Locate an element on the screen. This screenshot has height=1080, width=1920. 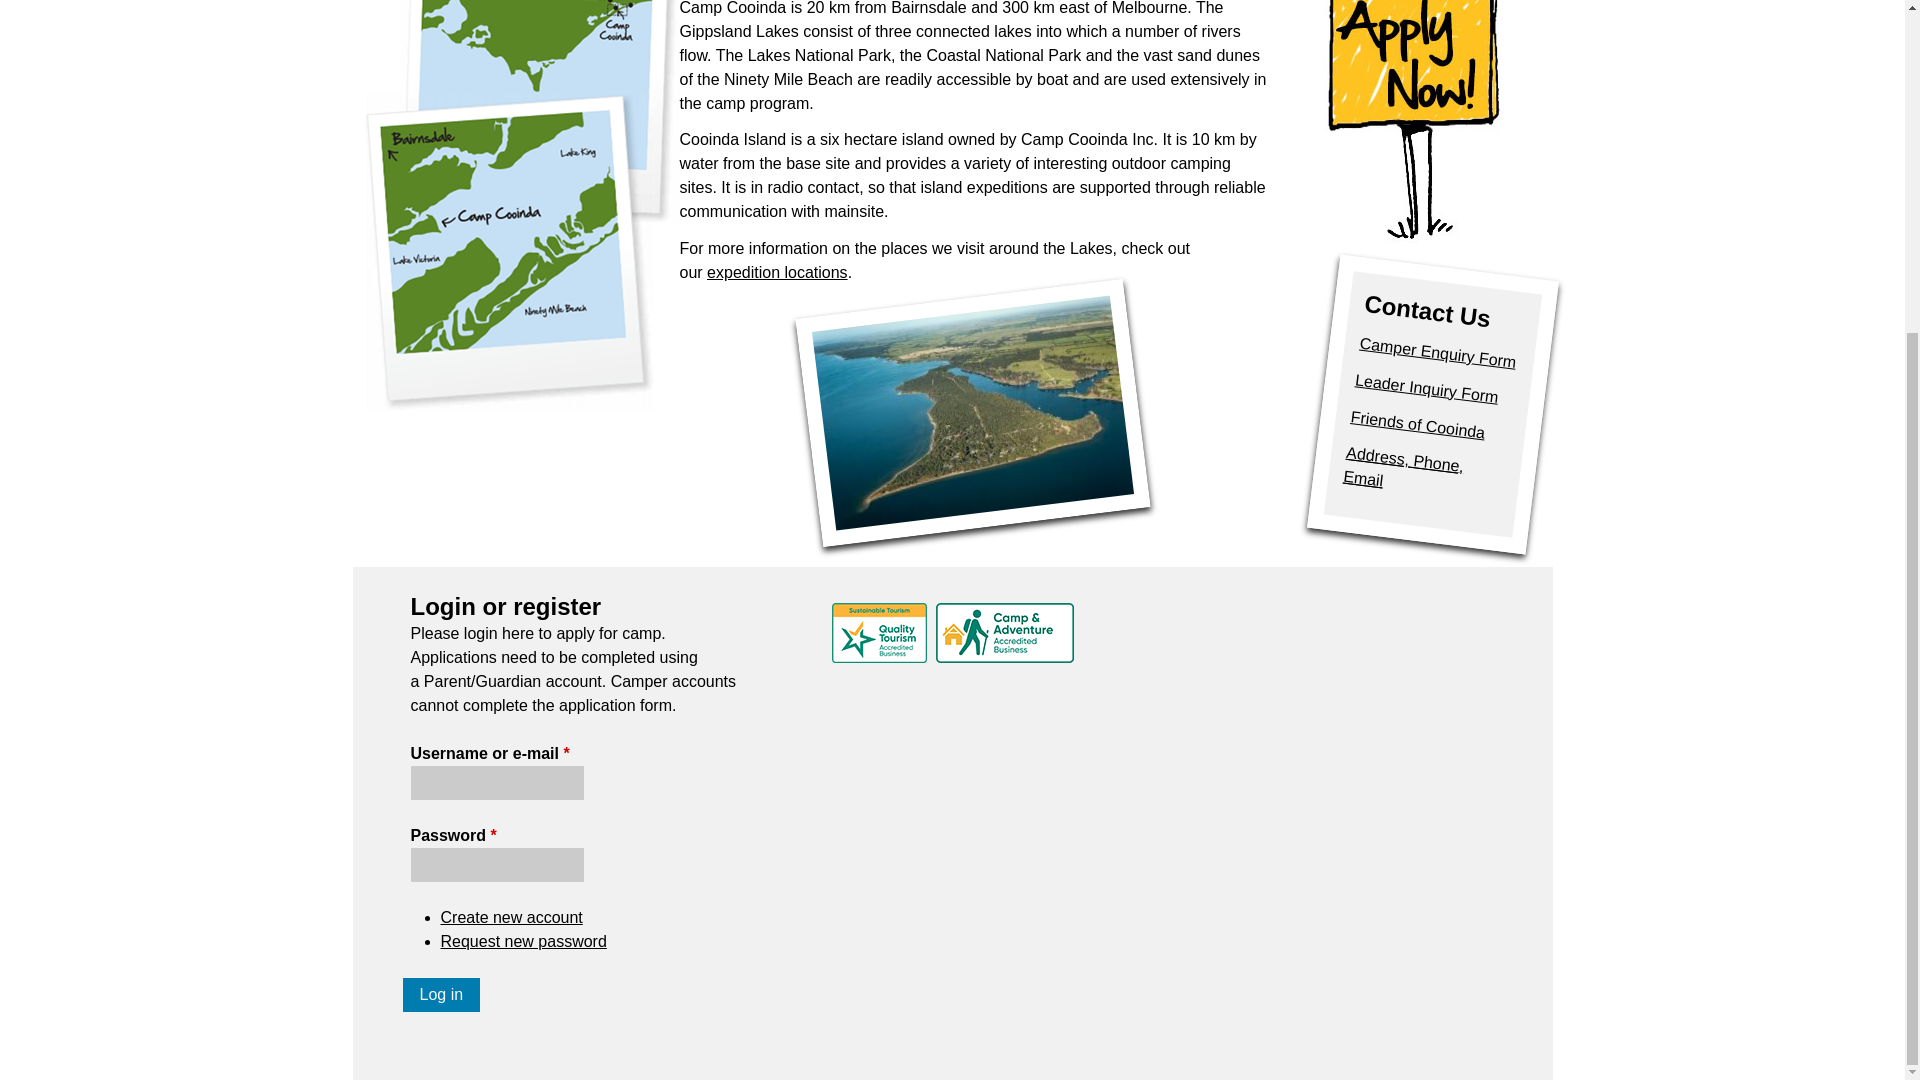
Request new password is located at coordinates (522, 942).